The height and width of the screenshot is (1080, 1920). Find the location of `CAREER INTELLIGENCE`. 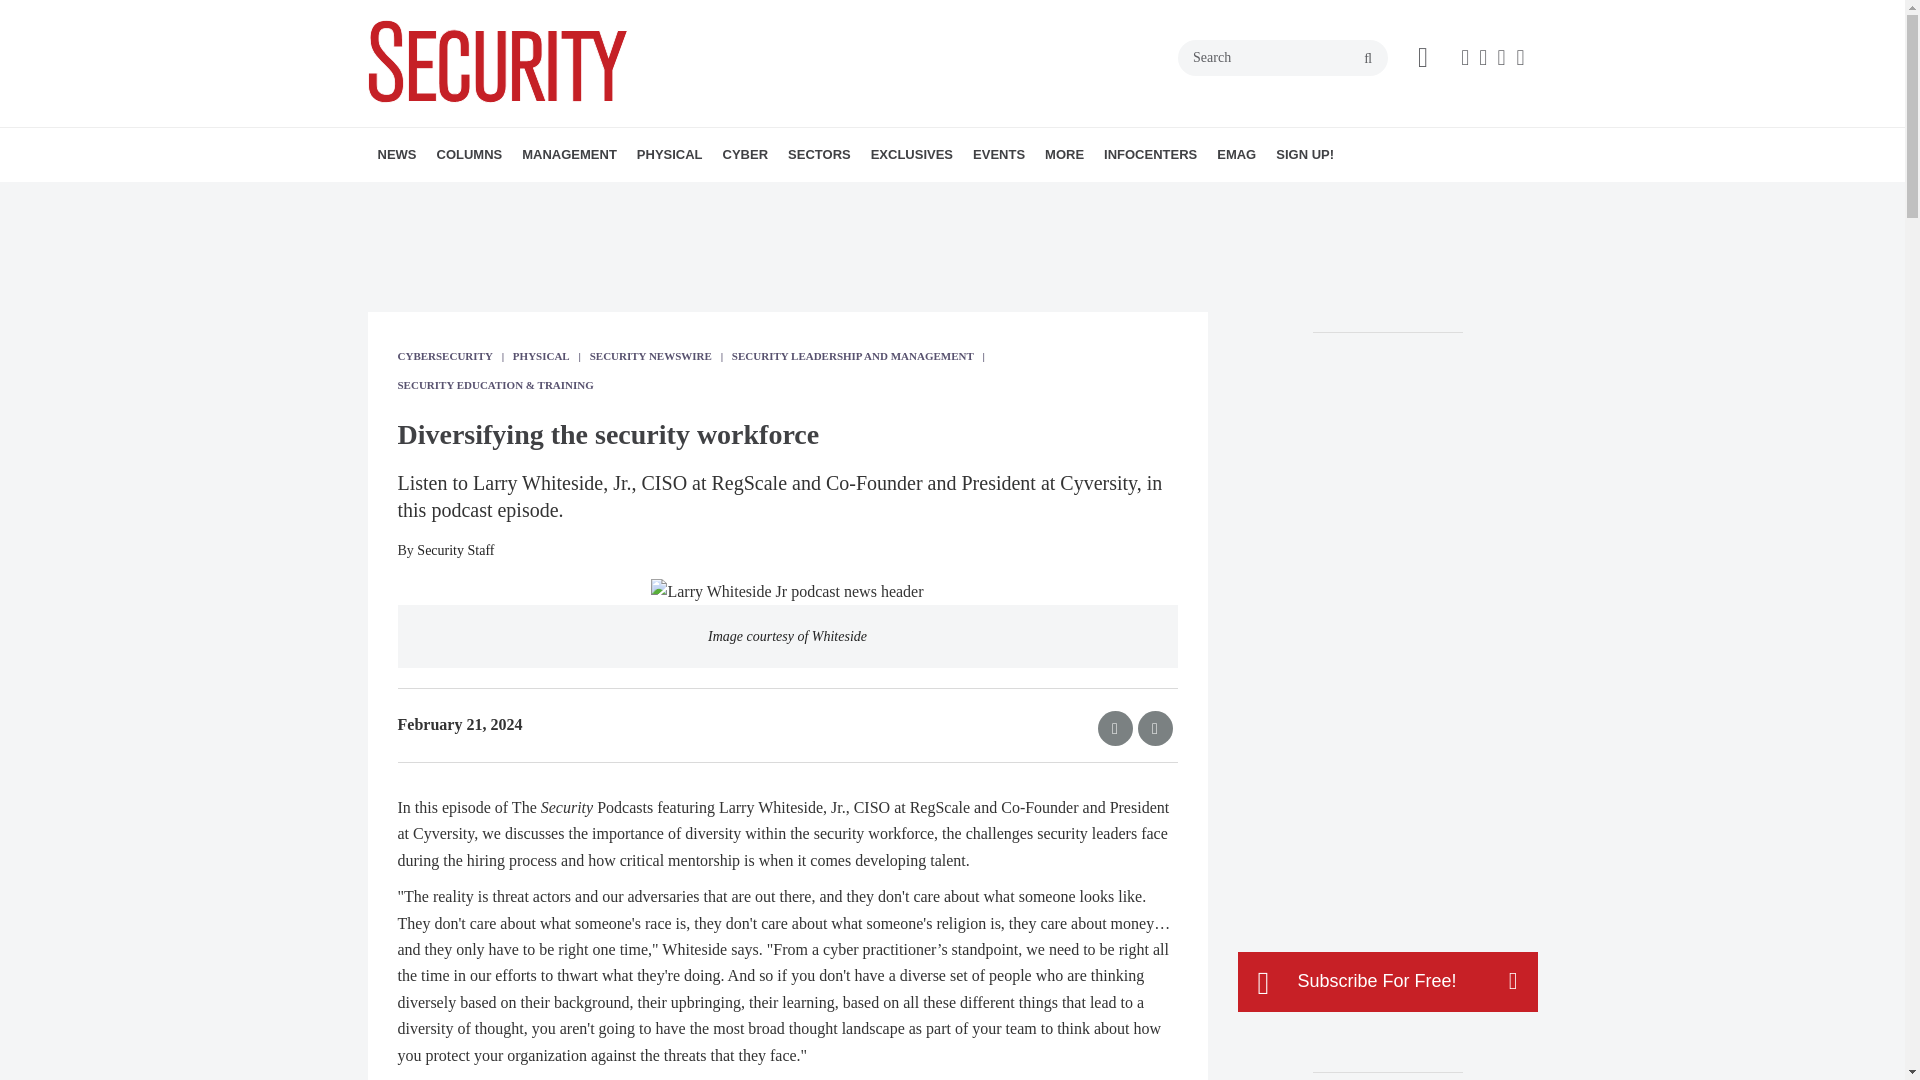

CAREER INTELLIGENCE is located at coordinates (576, 198).